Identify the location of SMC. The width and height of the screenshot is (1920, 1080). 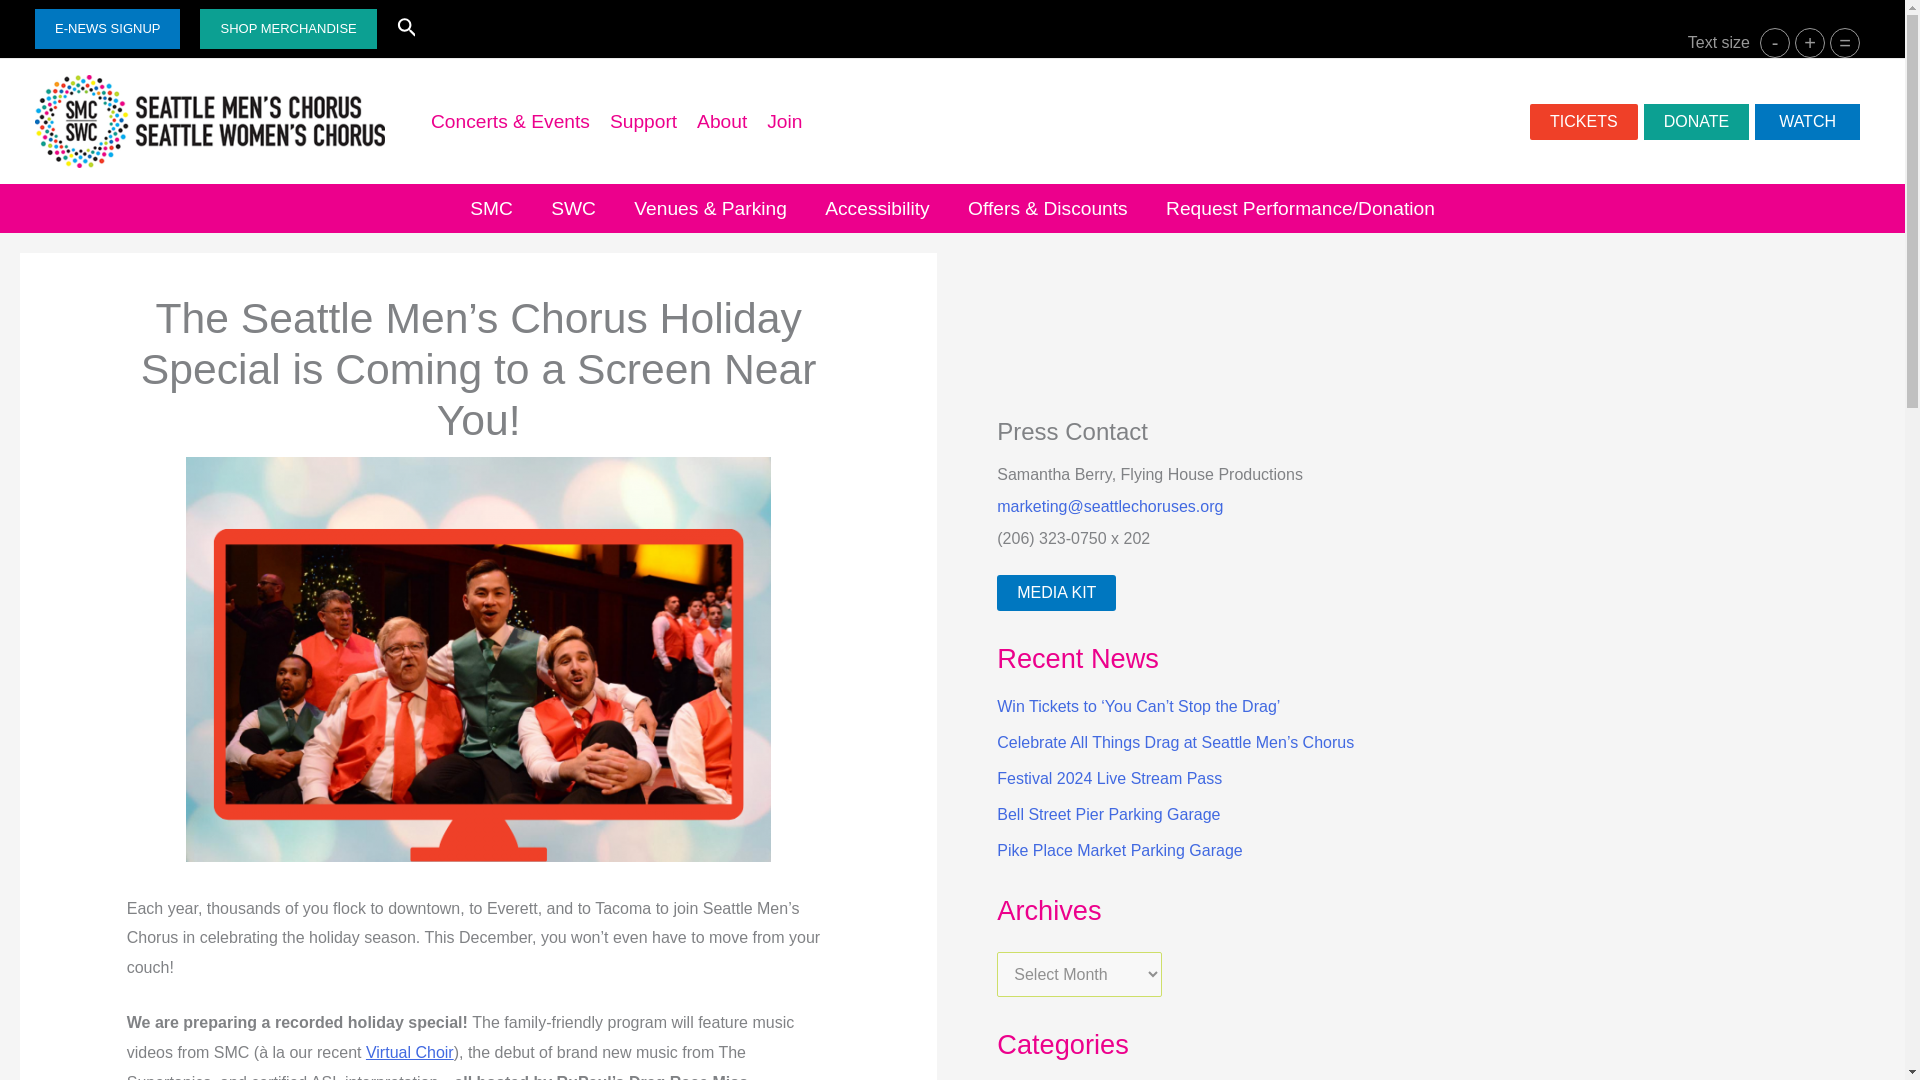
(491, 208).